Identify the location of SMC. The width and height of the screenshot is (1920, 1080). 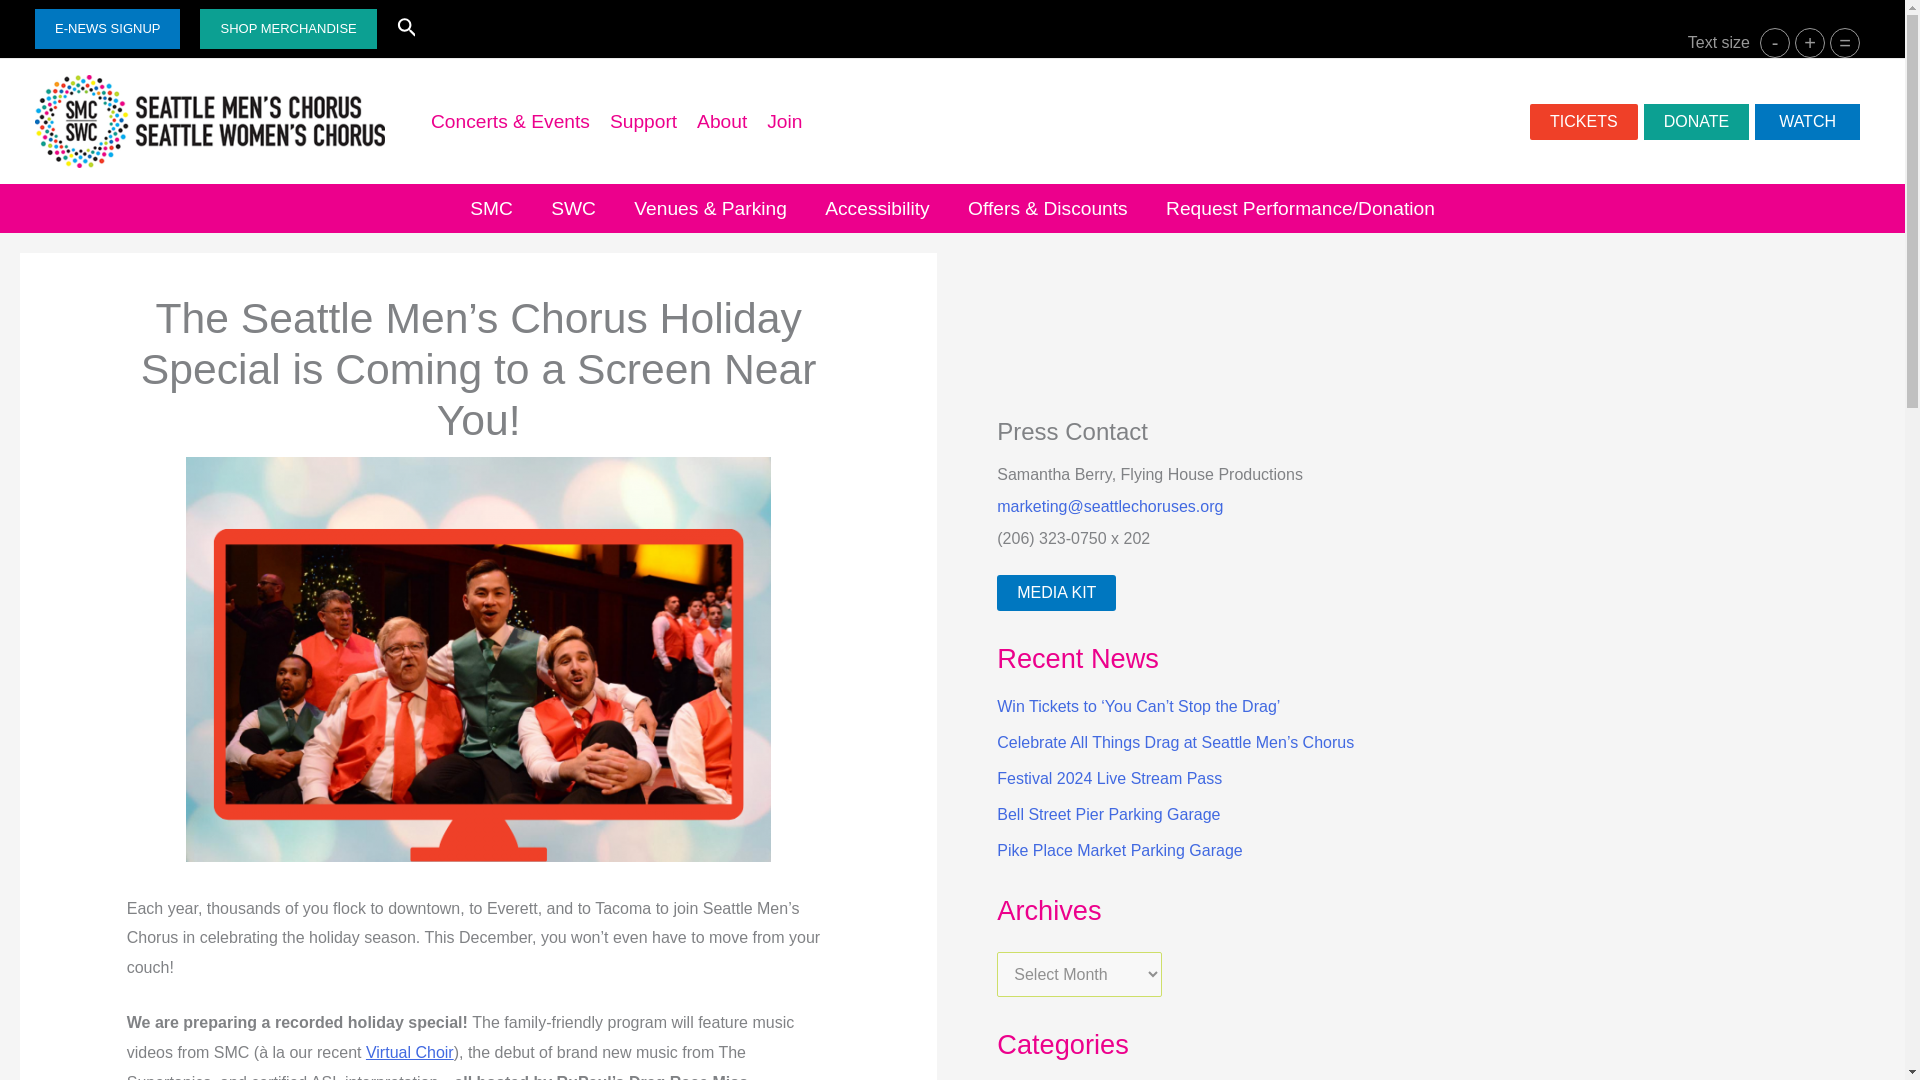
(491, 208).